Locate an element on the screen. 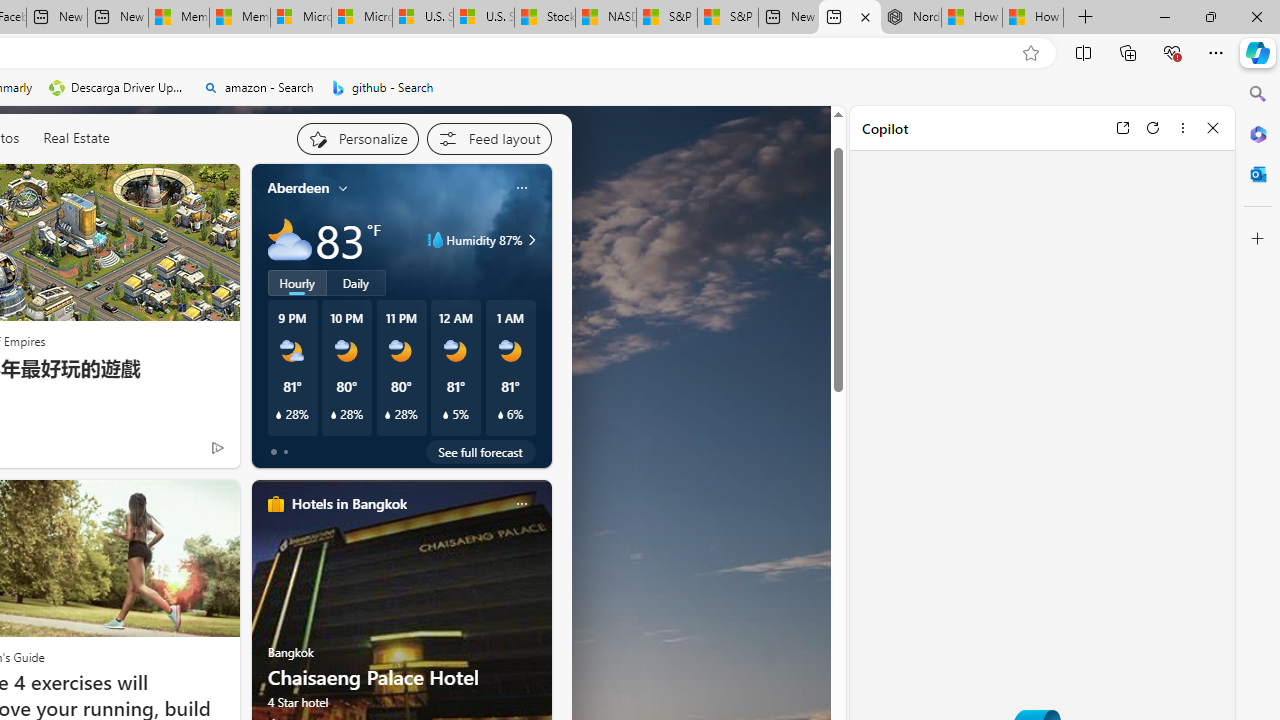 Image resolution: width=1280 pixels, height=720 pixels. Refresh is located at coordinates (1153, 127).